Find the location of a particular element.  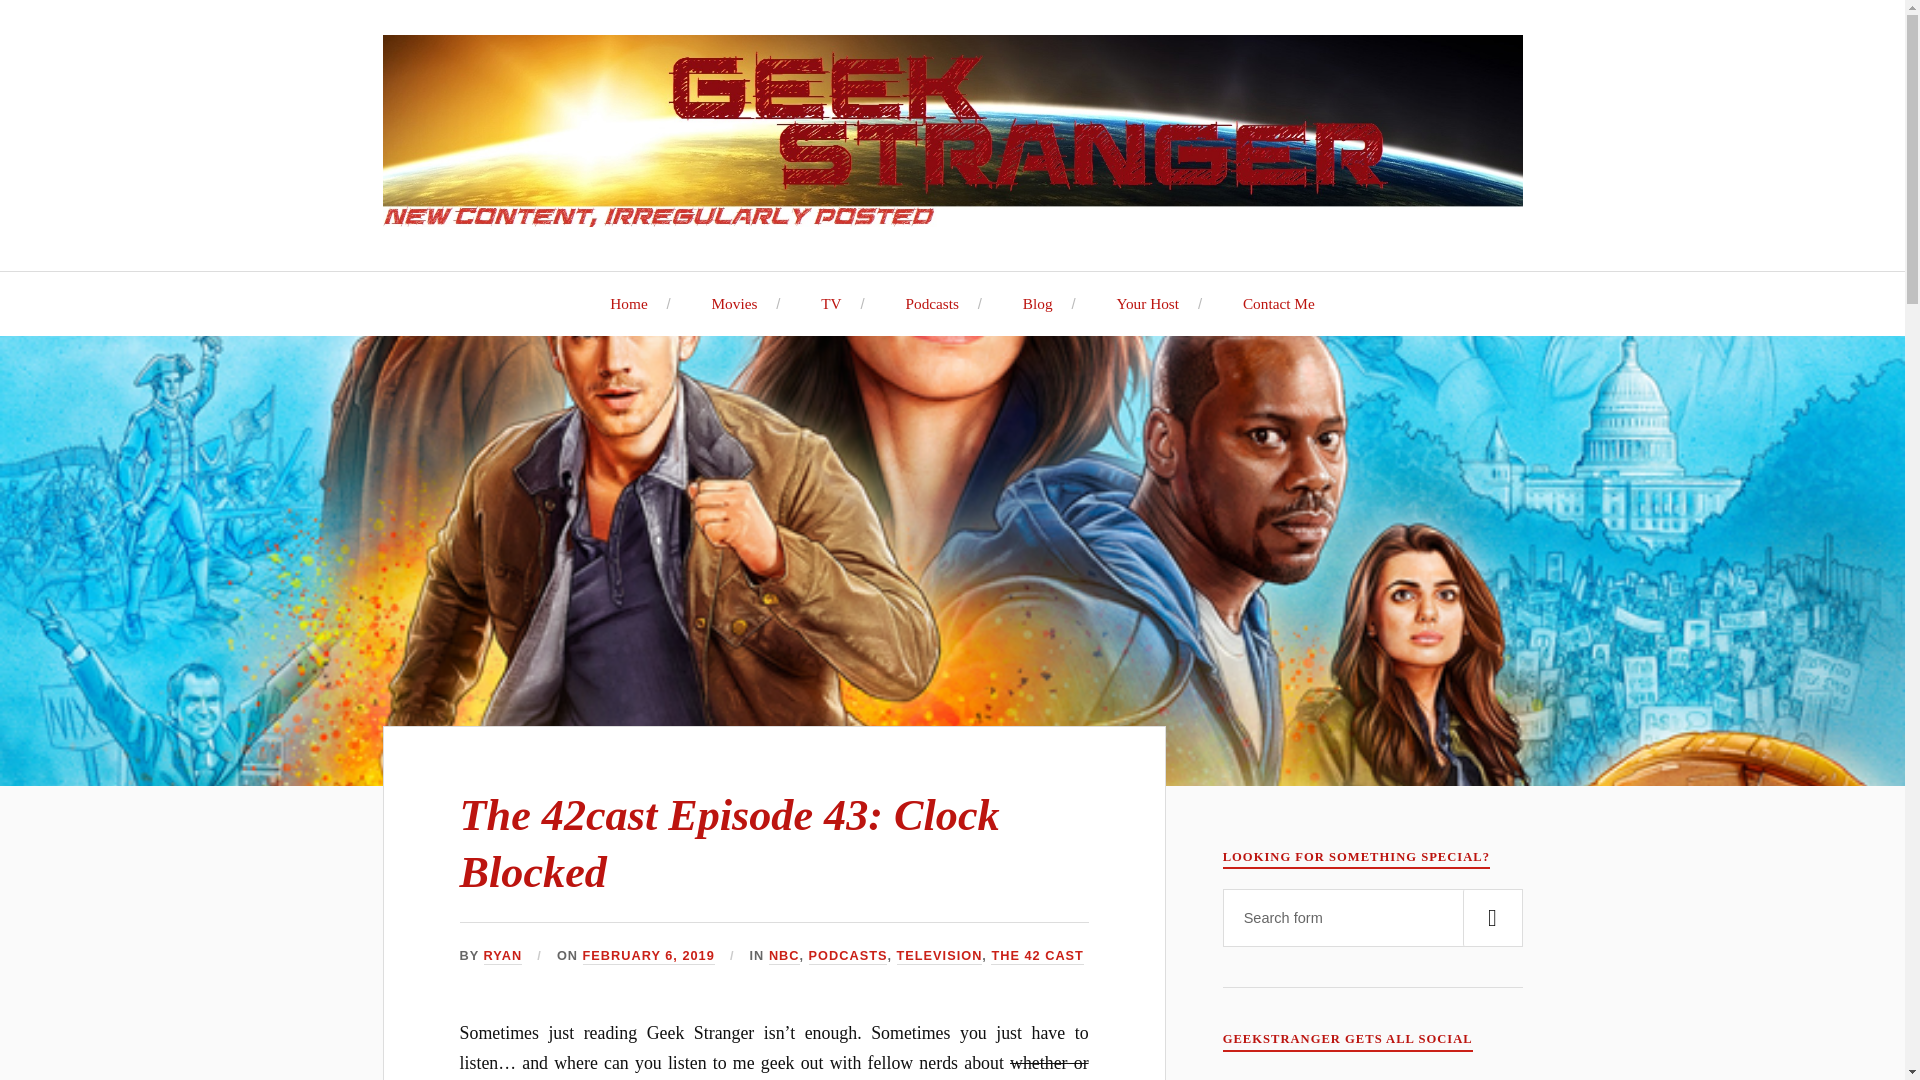

Kick back, stay awhile is located at coordinates (618, 303).